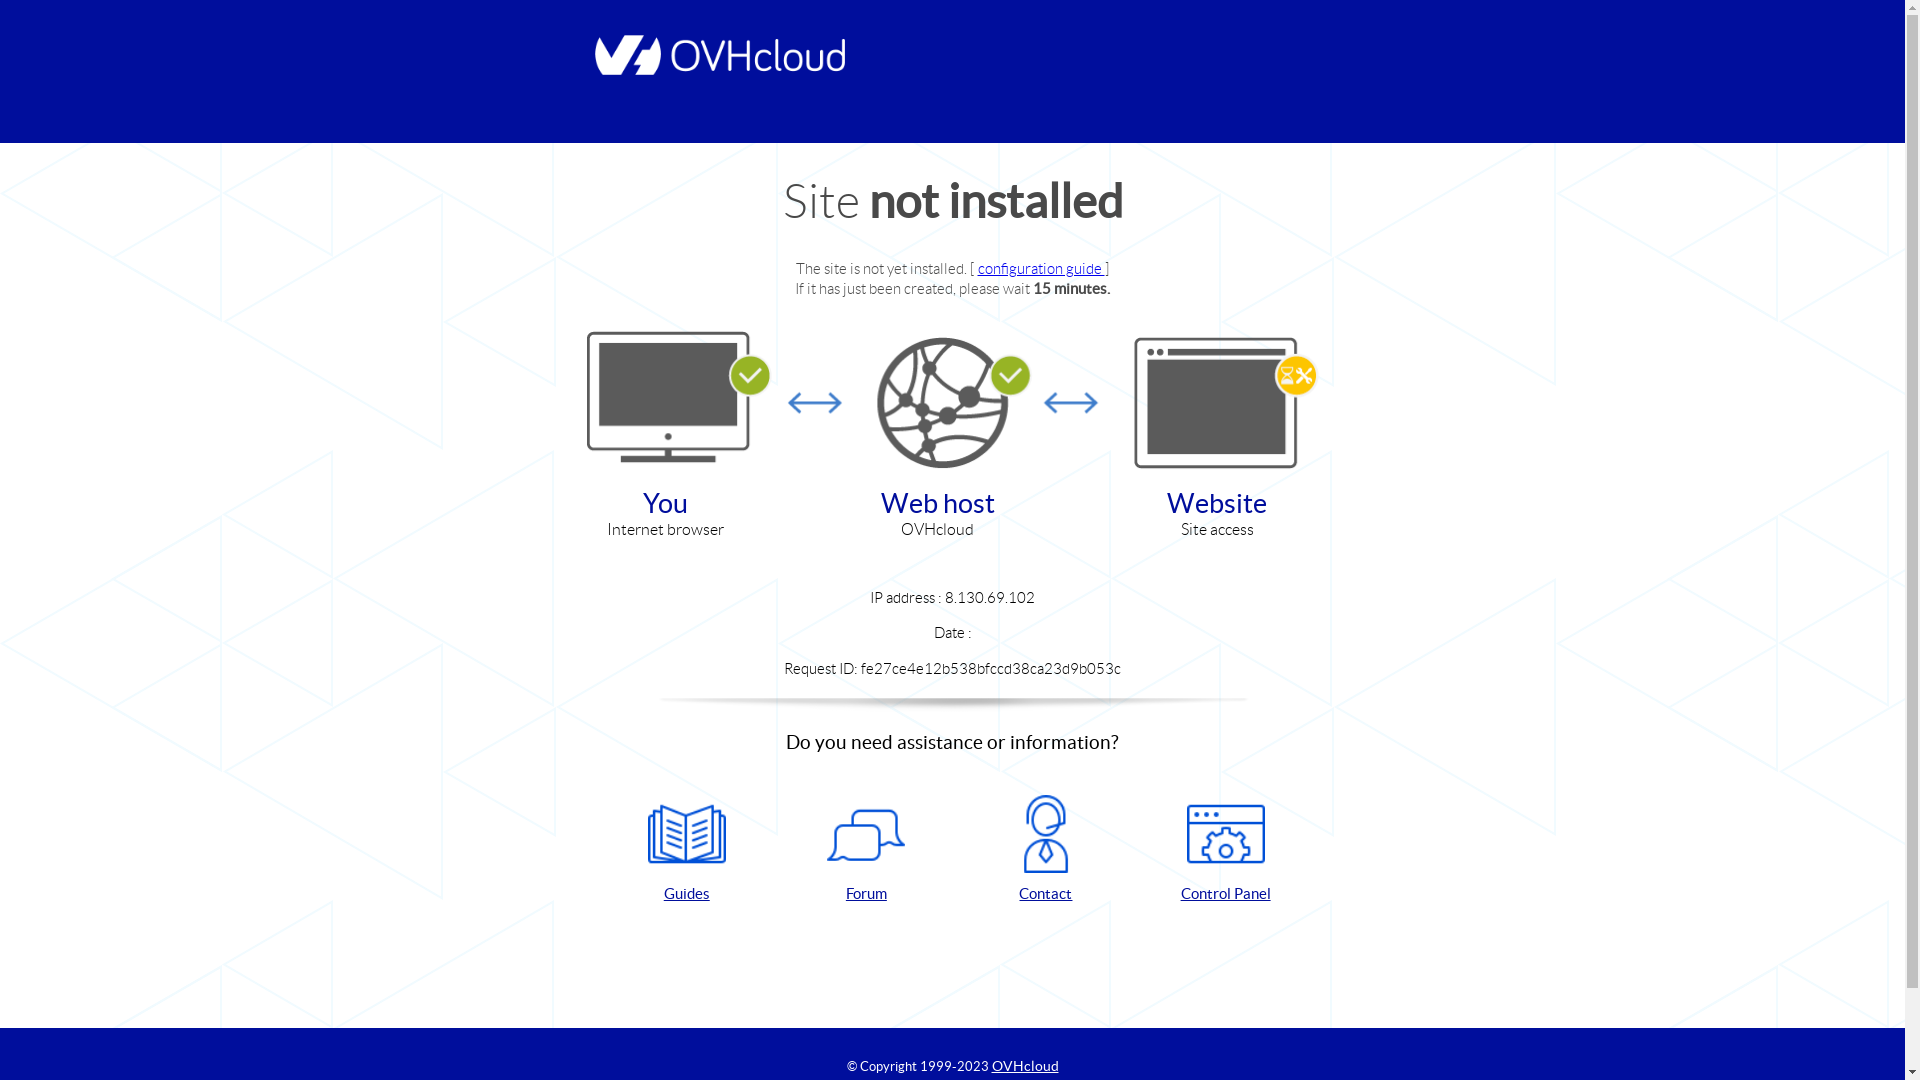 The image size is (1920, 1080). I want to click on Contact, so click(1046, 850).